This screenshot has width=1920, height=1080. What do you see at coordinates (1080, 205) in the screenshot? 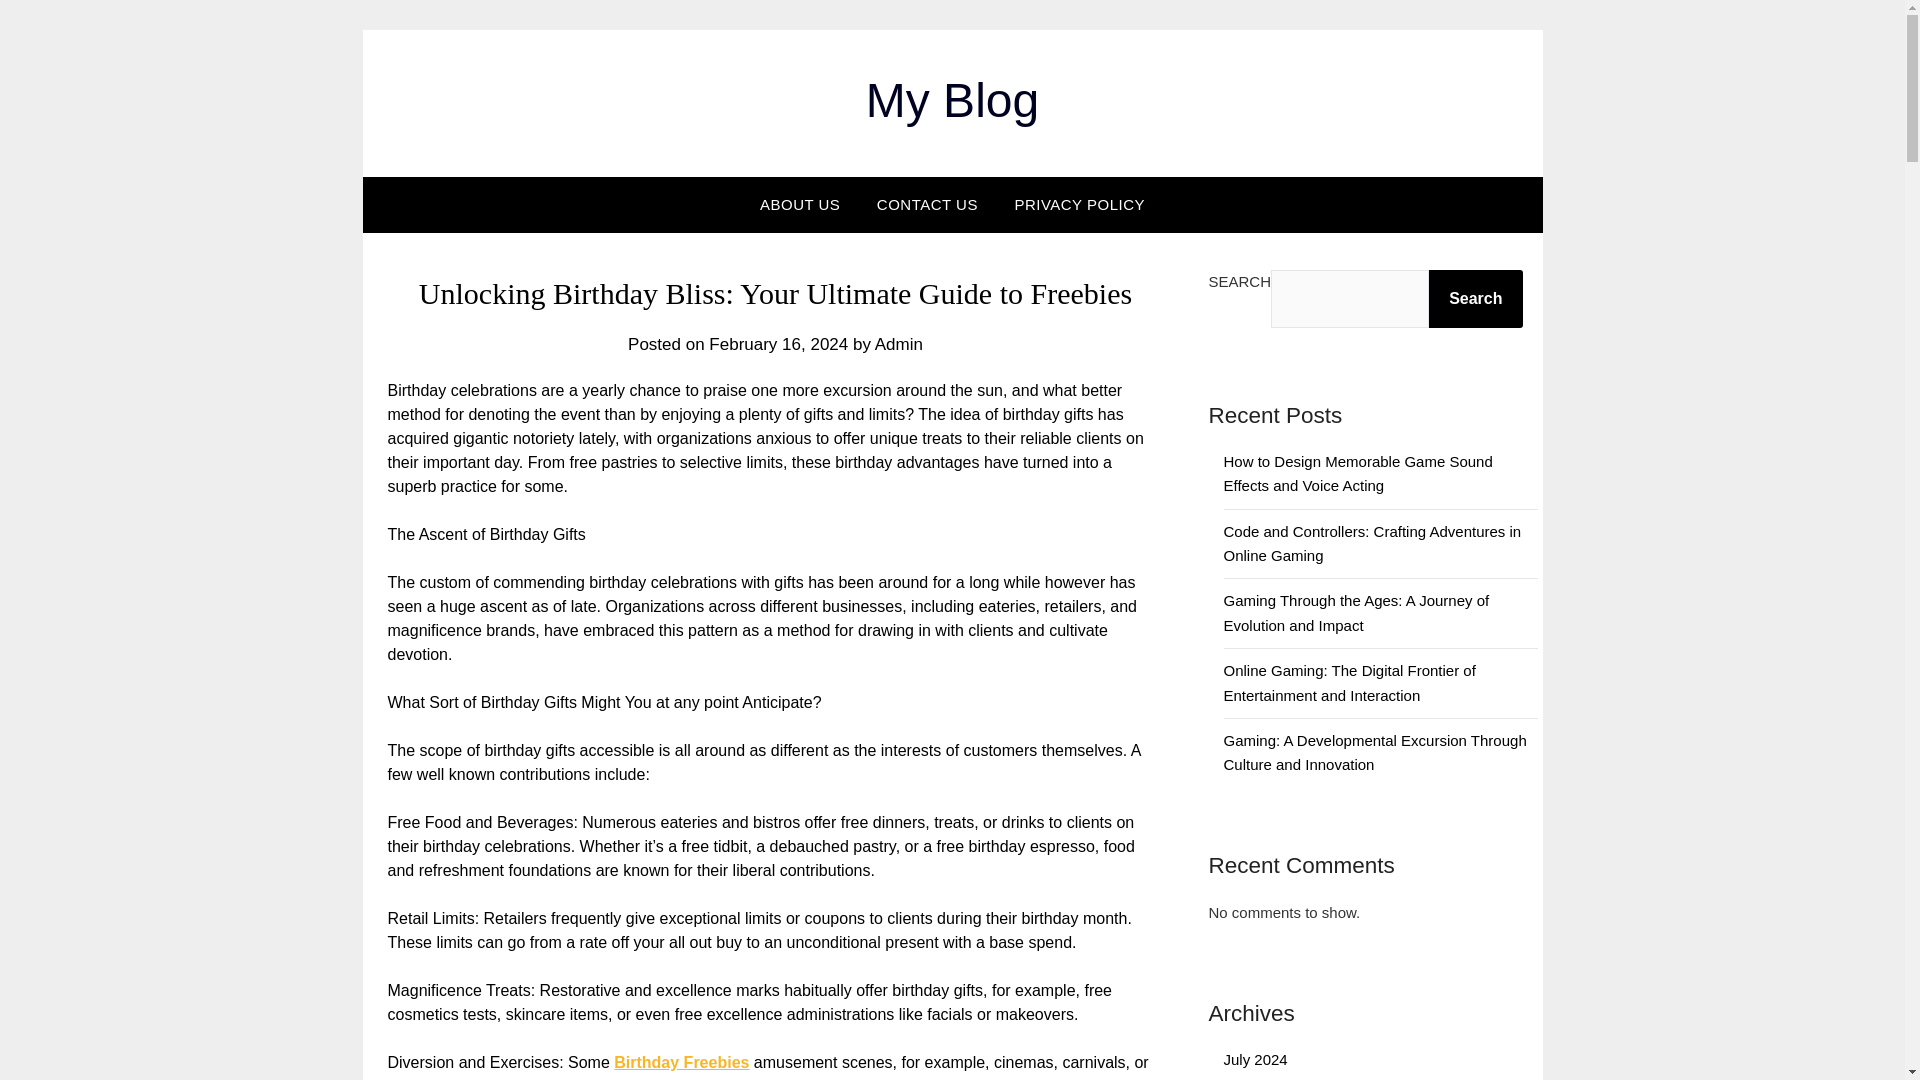
I see `PRIVACY POLICY` at bounding box center [1080, 205].